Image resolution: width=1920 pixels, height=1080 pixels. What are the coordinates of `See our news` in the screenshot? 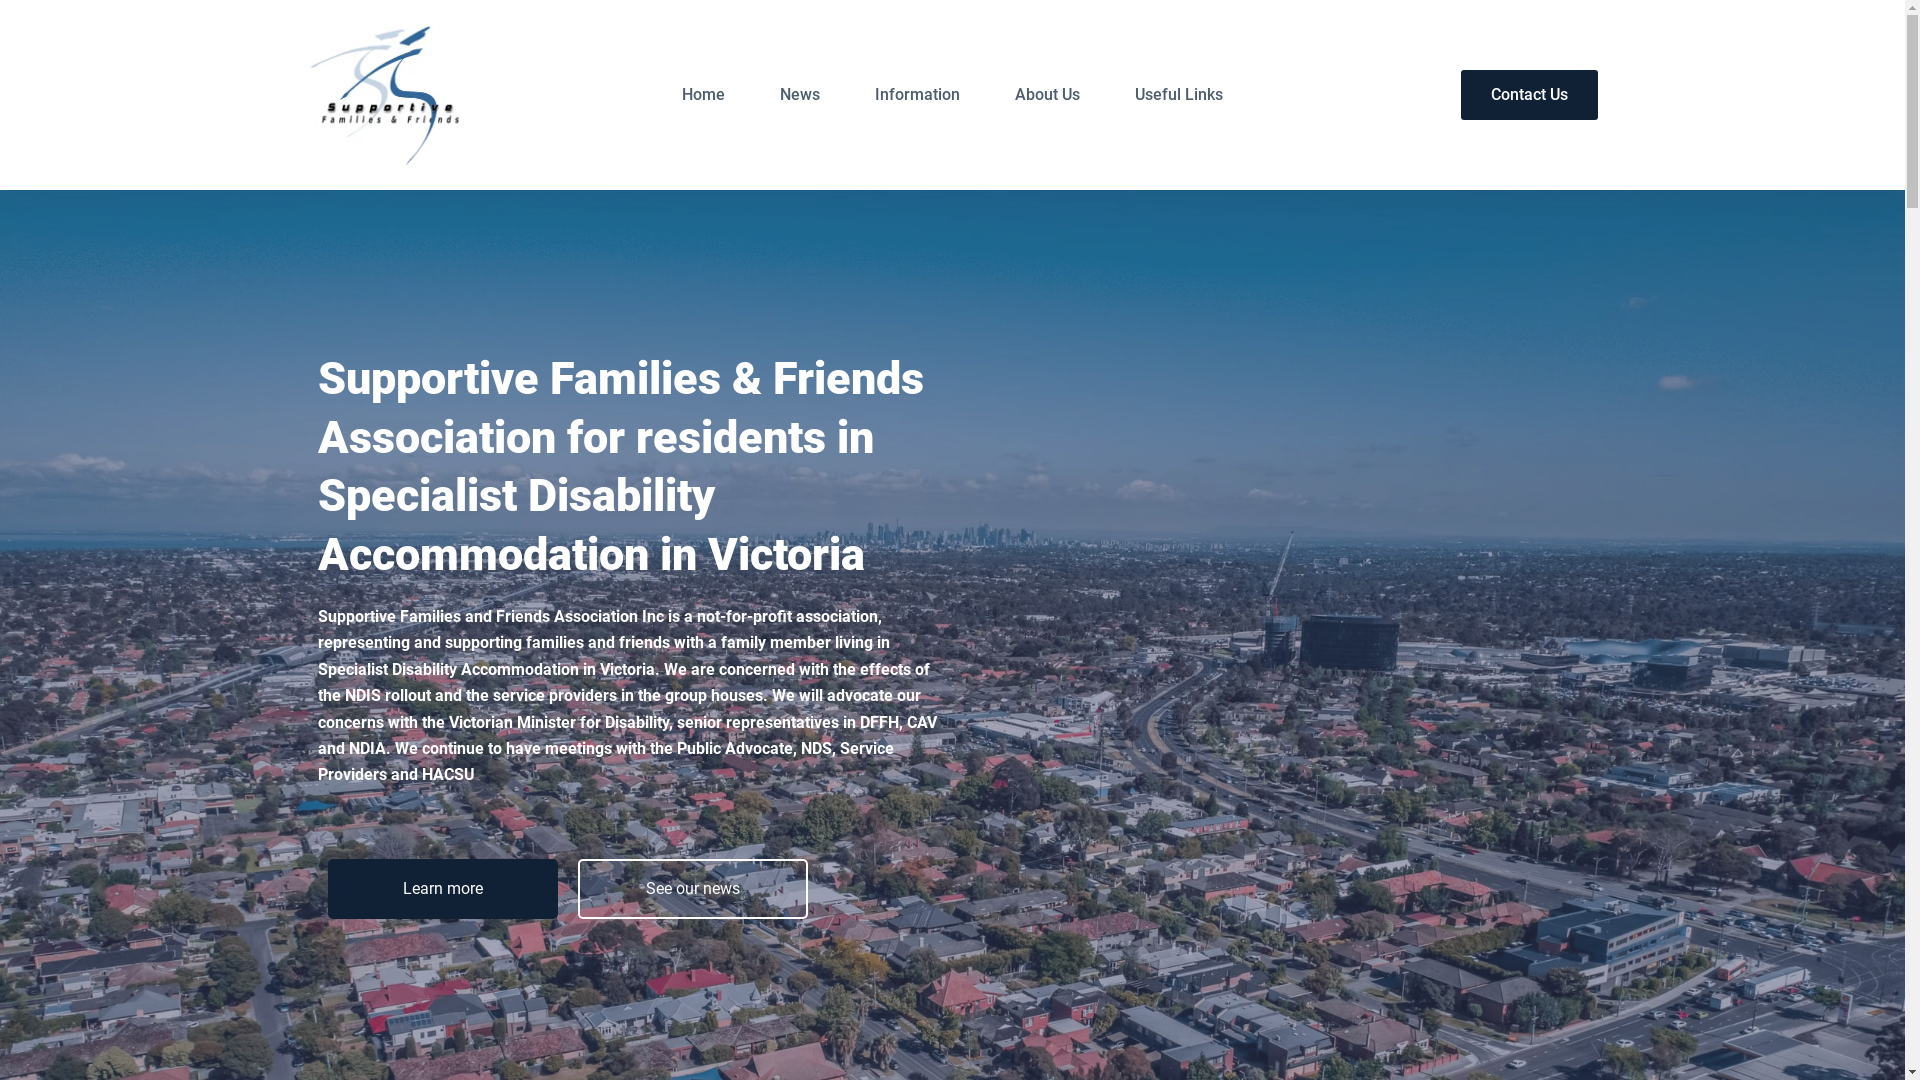 It's located at (693, 889).